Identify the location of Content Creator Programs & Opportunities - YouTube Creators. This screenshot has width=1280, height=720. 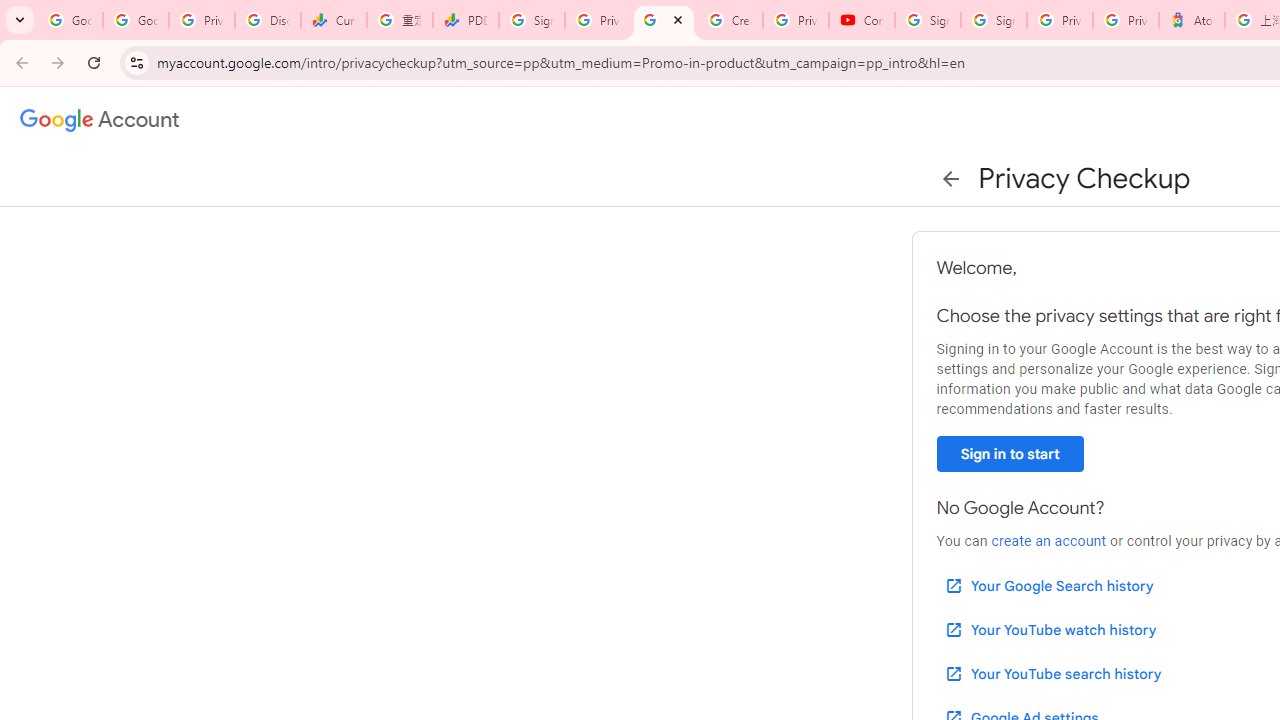
(862, 20).